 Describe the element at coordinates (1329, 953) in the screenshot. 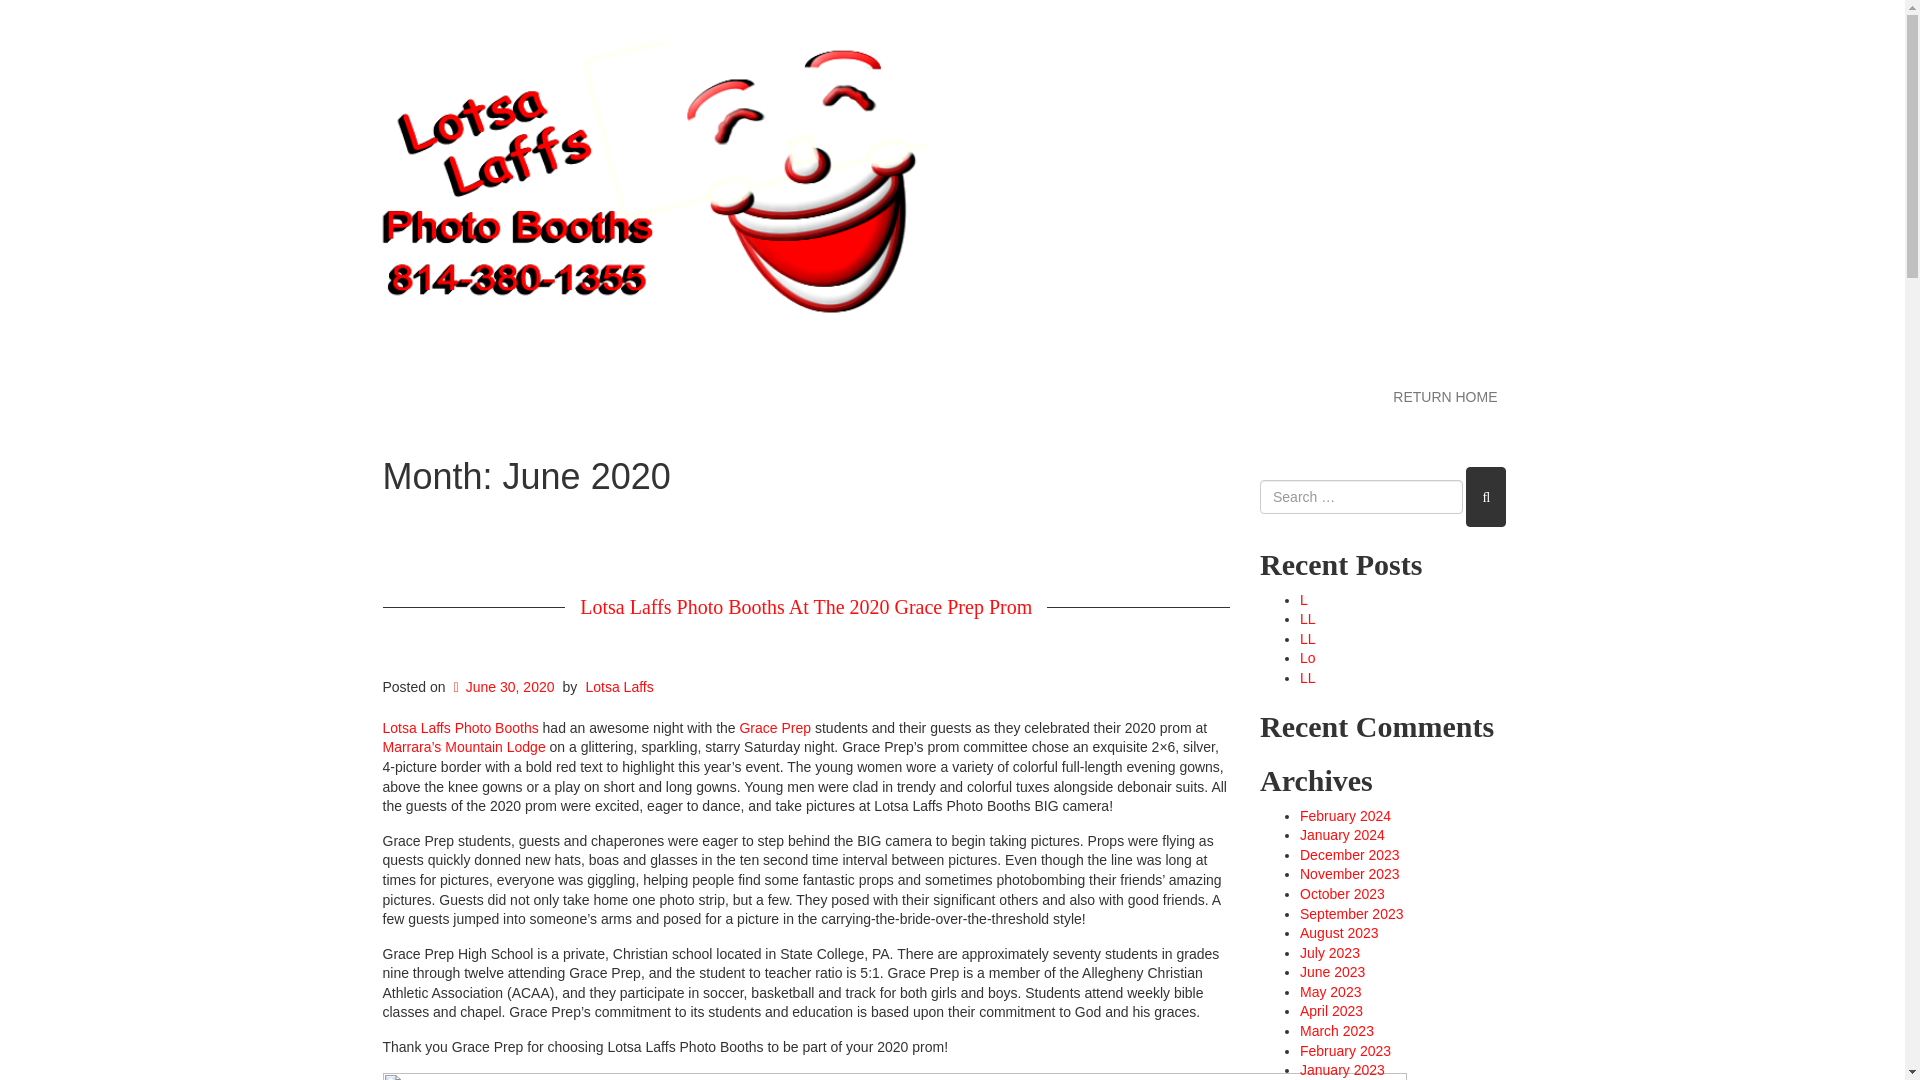

I see `July 2023` at that location.